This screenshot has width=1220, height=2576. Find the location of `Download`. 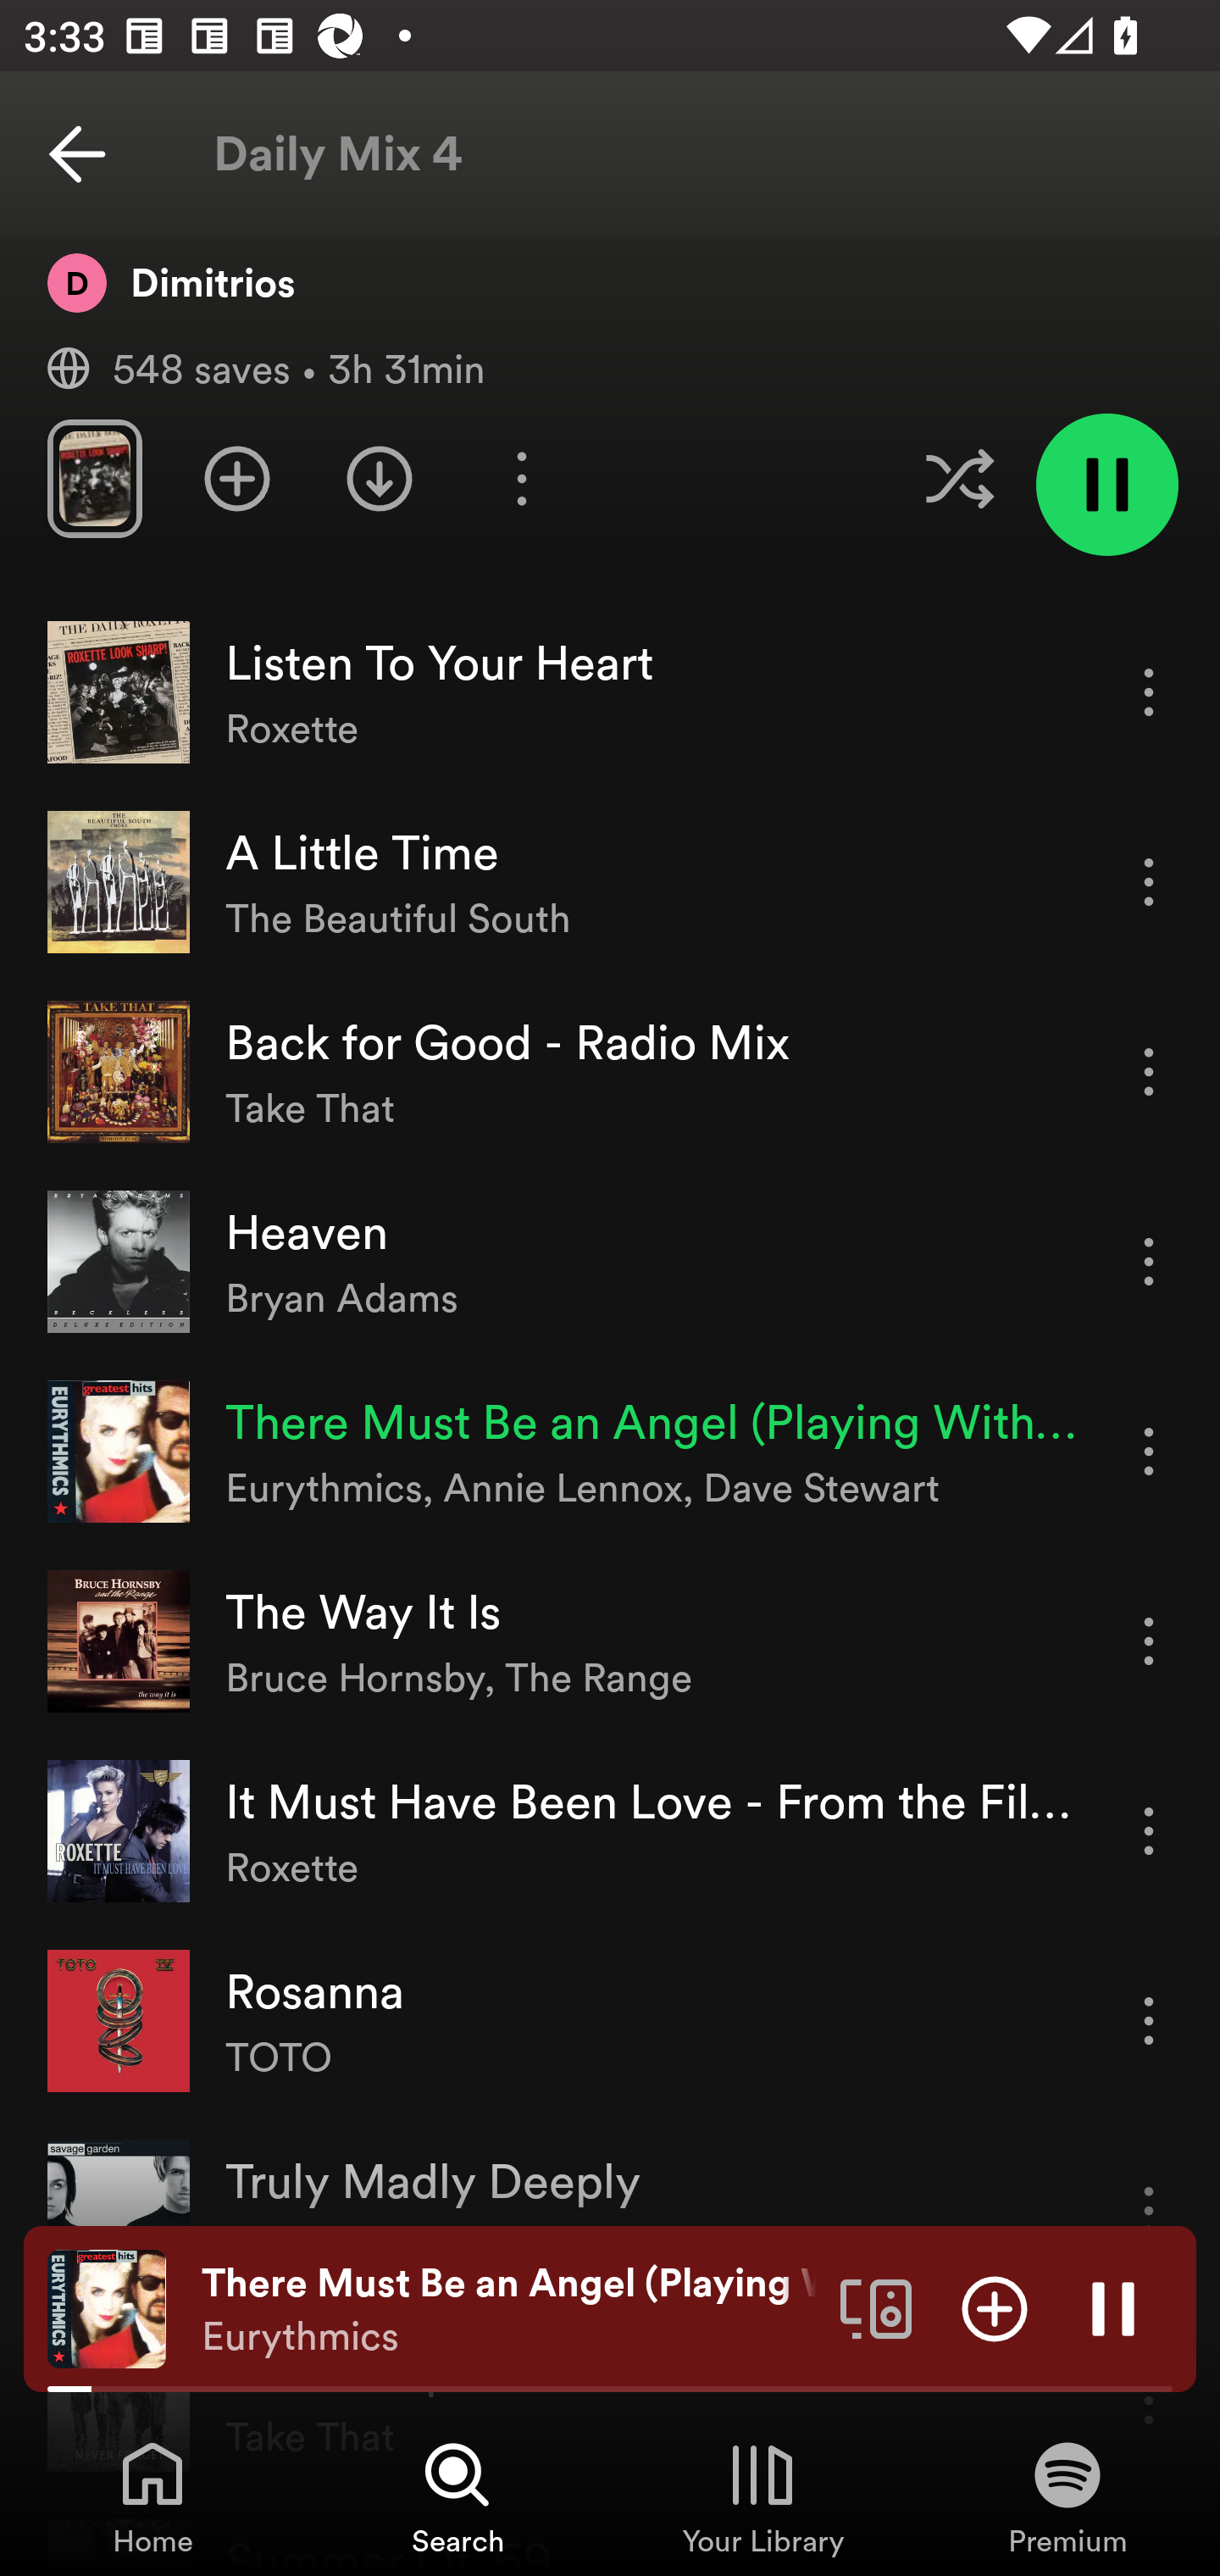

Download is located at coordinates (380, 478).